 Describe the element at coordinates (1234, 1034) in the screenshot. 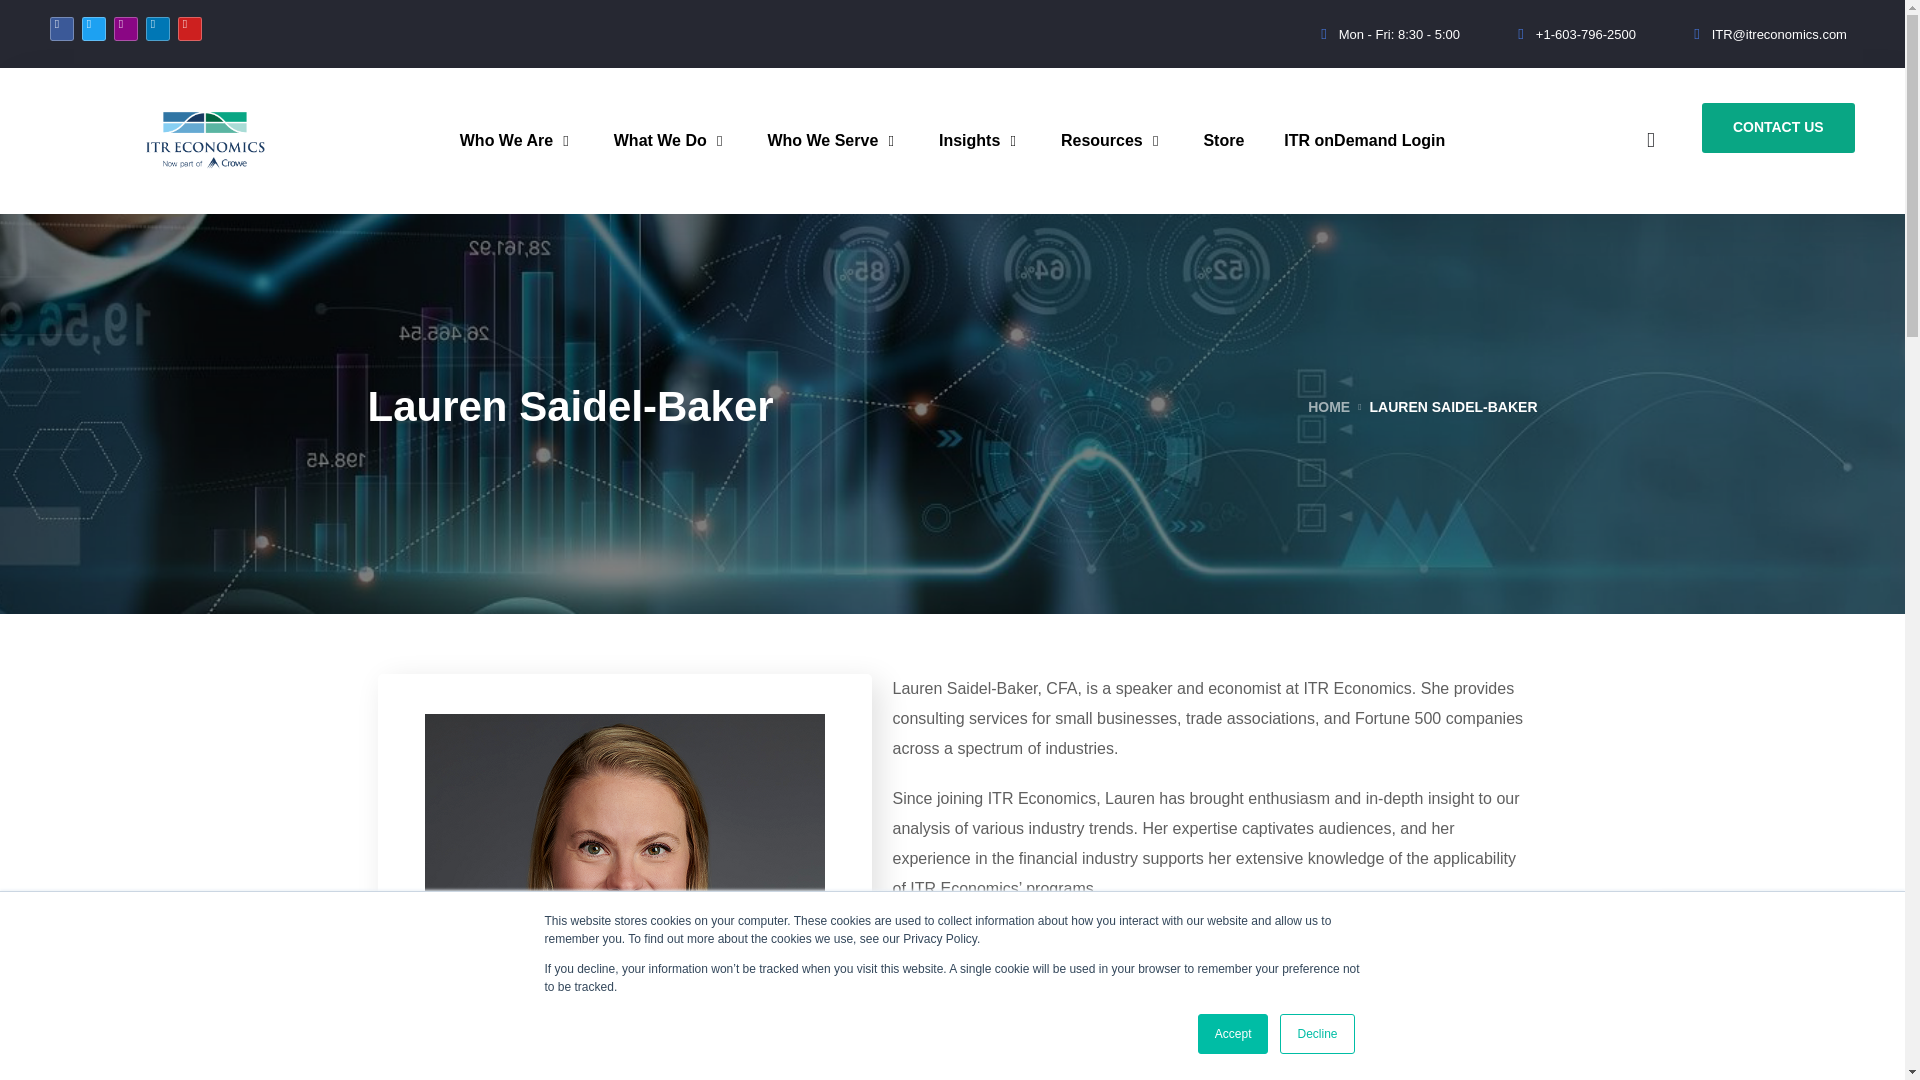

I see `Accept` at that location.